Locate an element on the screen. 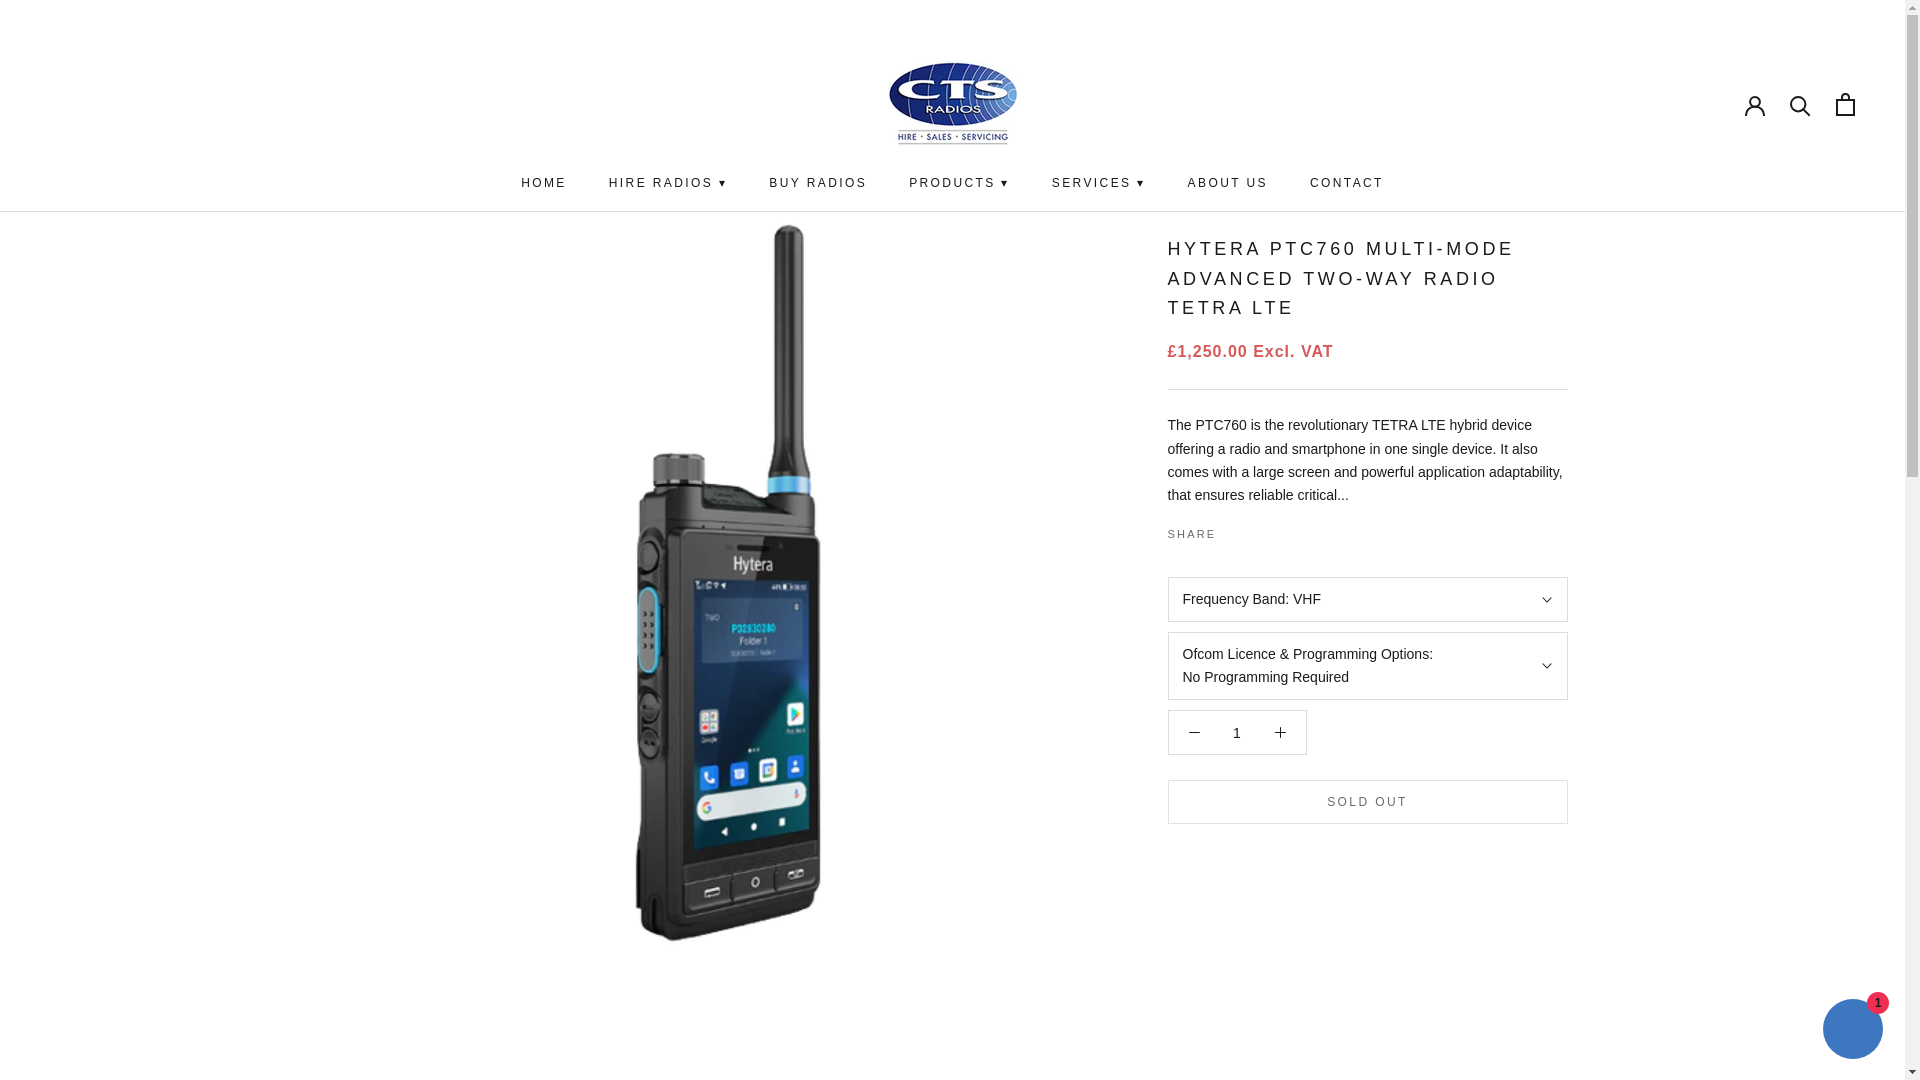 This screenshot has width=1920, height=1080. Shopify online store chat is located at coordinates (1852, 1031).